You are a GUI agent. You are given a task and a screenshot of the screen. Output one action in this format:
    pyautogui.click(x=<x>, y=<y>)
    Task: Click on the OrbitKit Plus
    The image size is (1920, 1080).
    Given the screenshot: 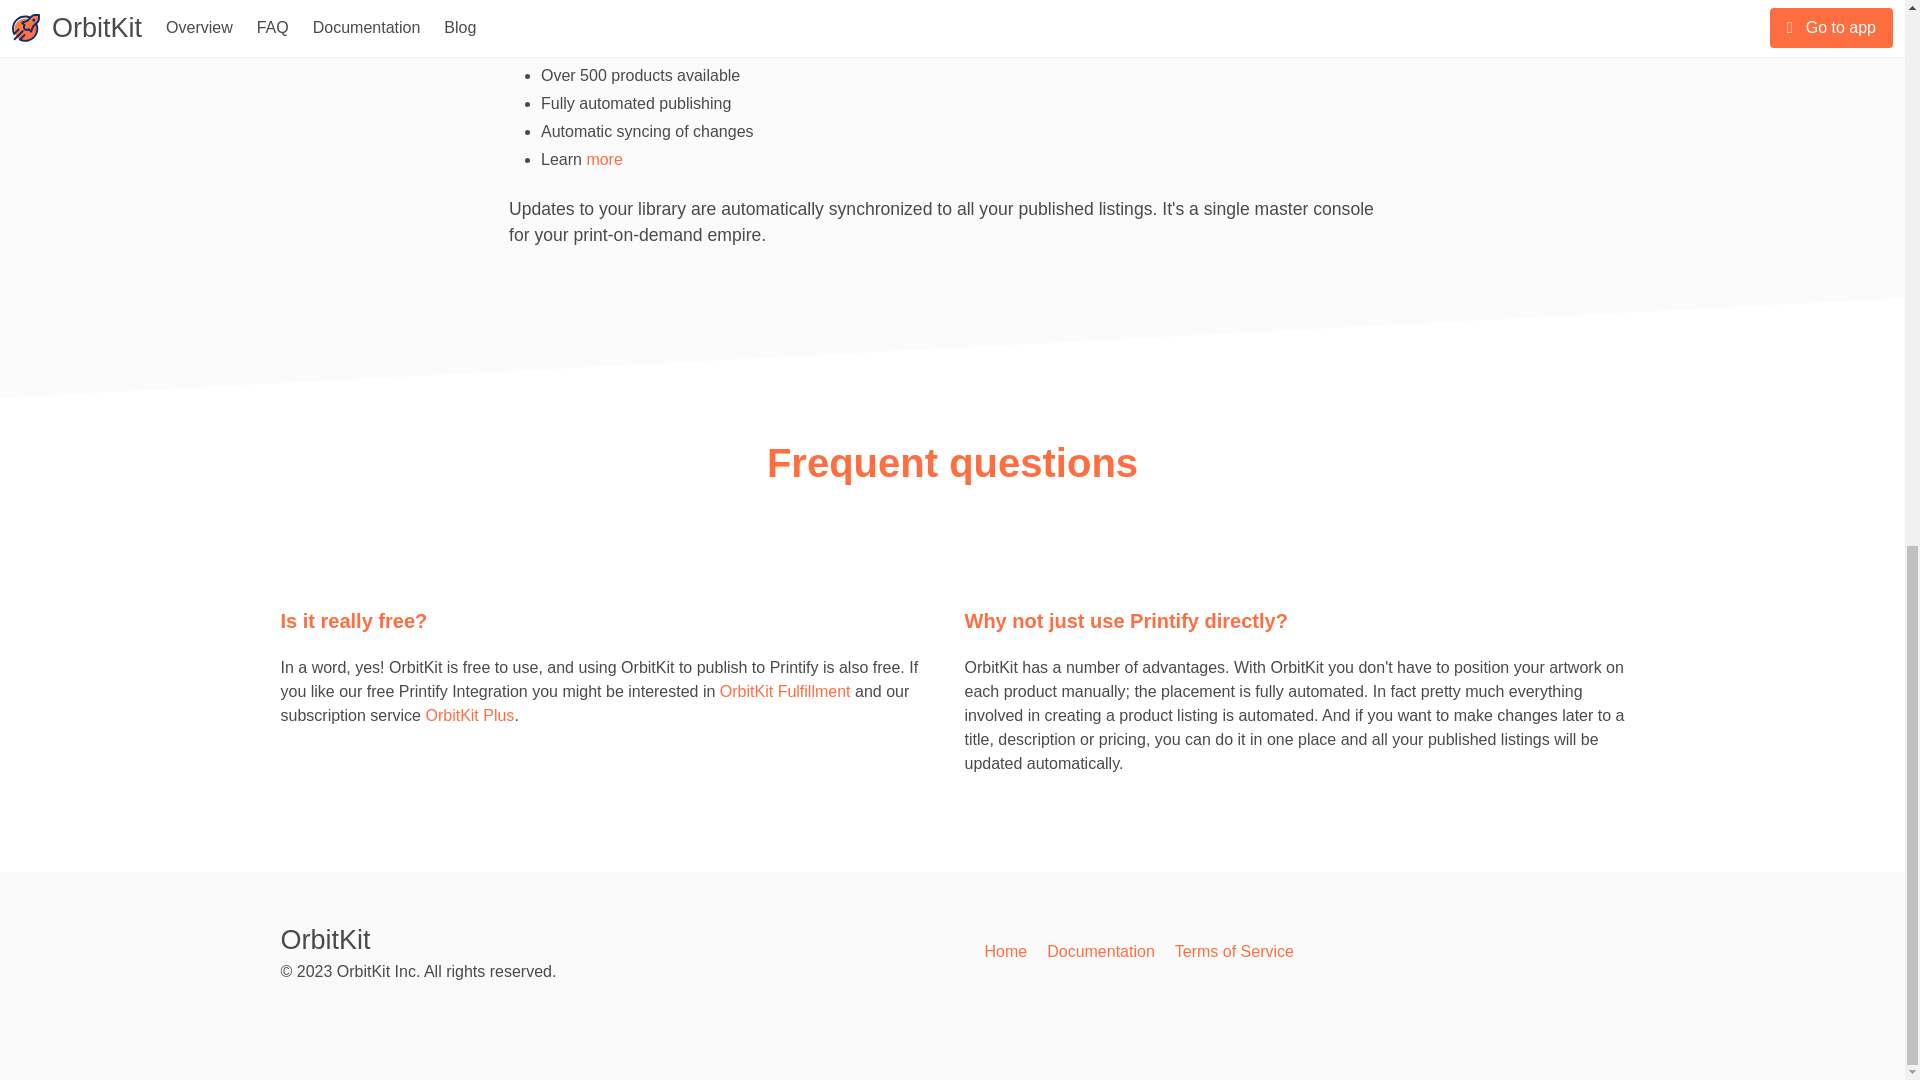 What is the action you would take?
    pyautogui.click(x=469, y=715)
    